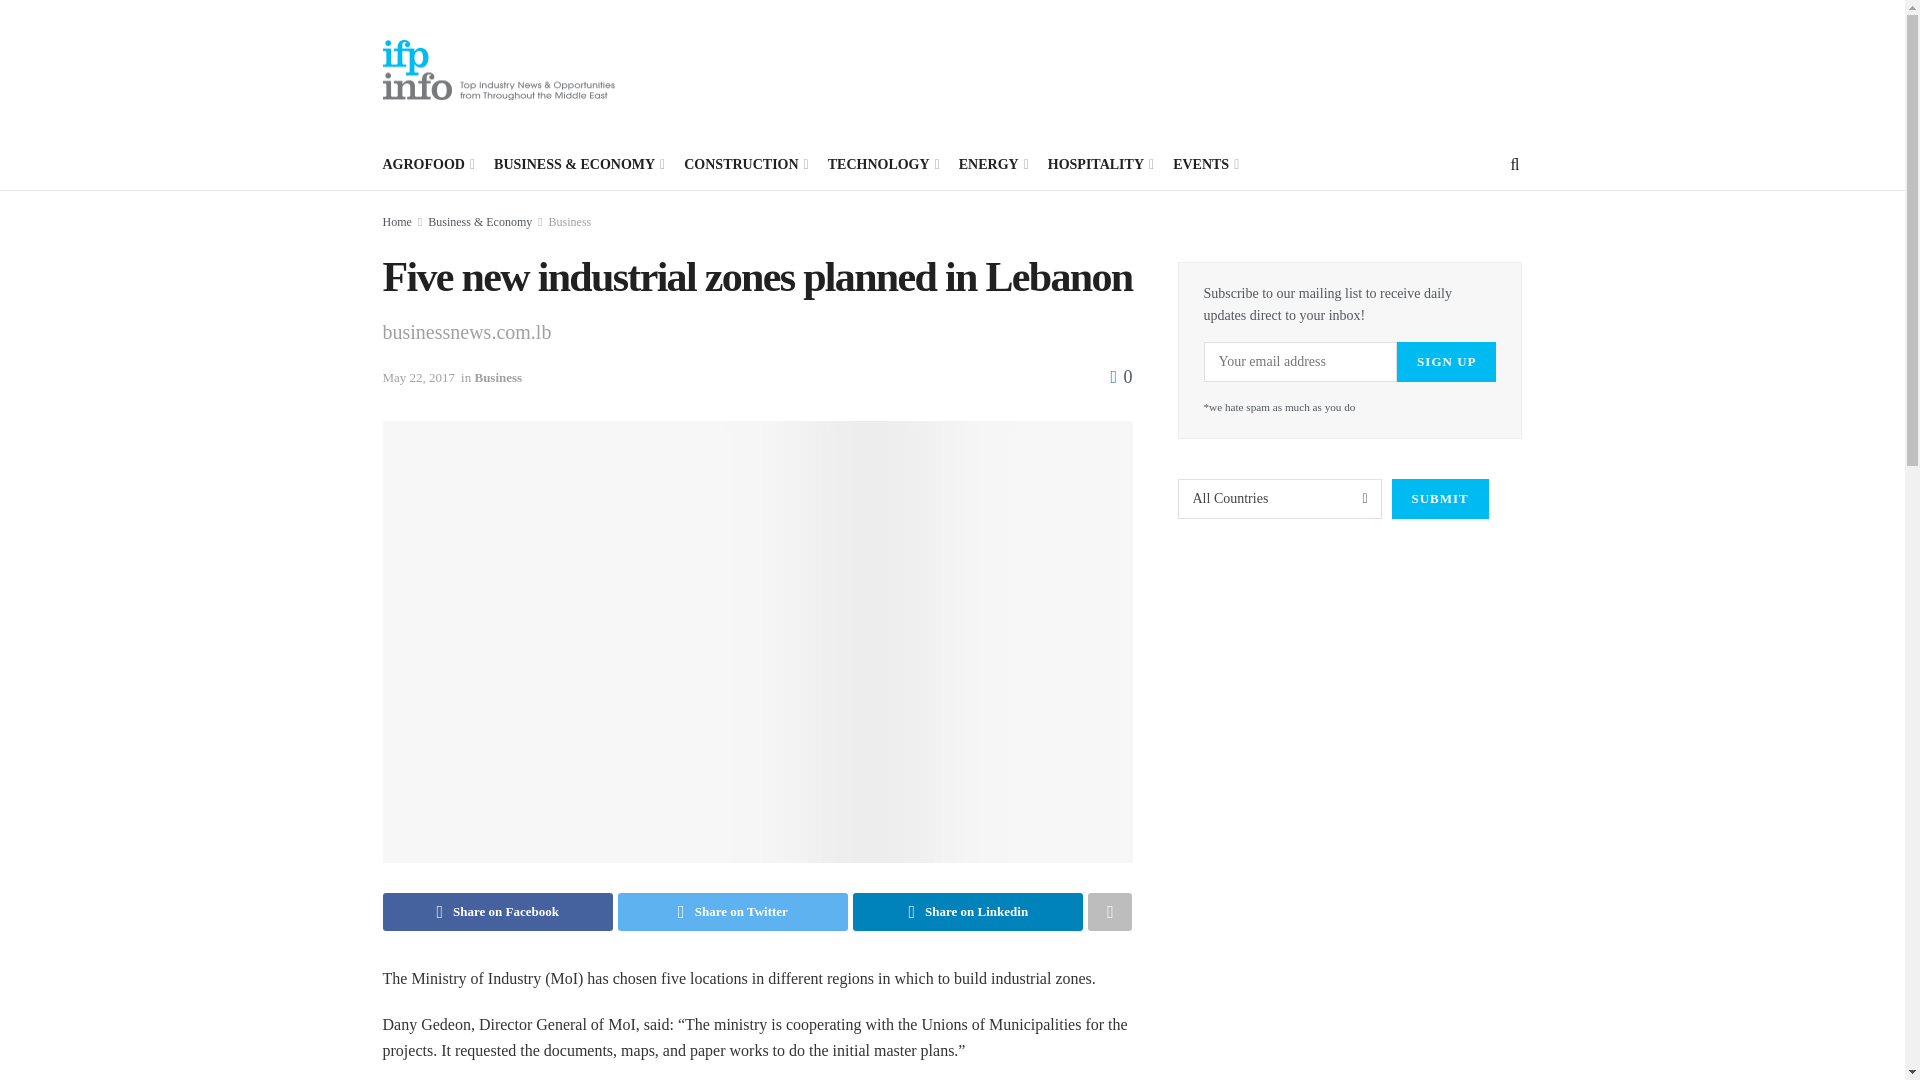  What do you see at coordinates (1440, 499) in the screenshot?
I see `Submit` at bounding box center [1440, 499].